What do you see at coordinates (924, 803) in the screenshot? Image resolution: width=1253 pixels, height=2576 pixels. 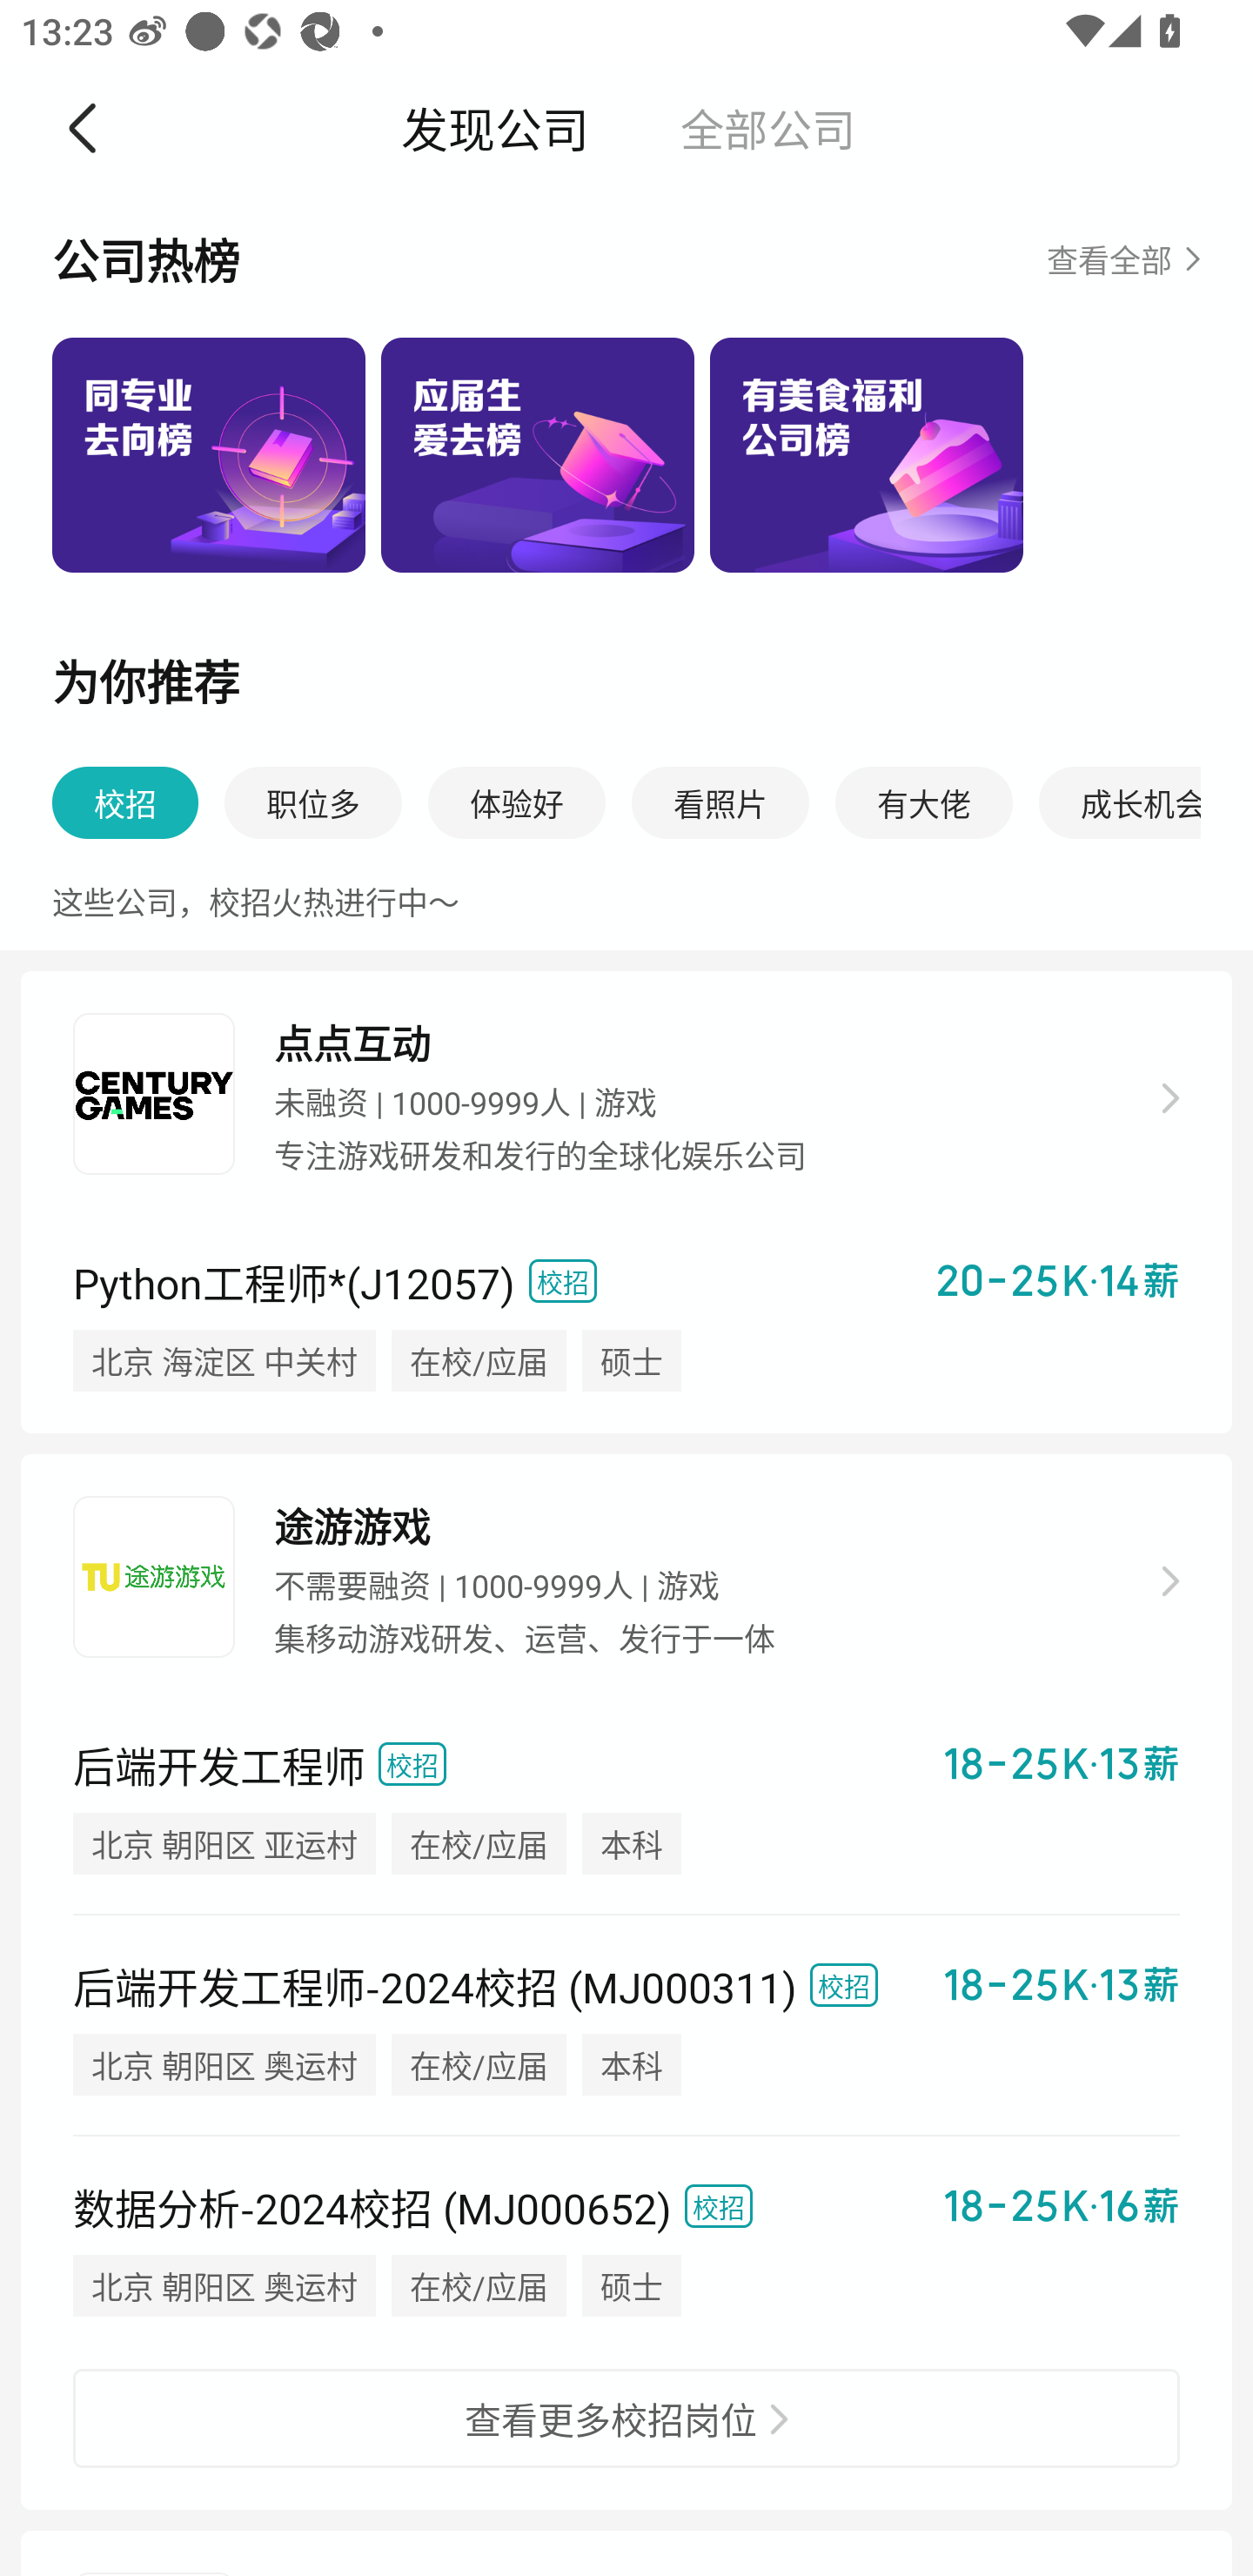 I see `有大佬` at bounding box center [924, 803].